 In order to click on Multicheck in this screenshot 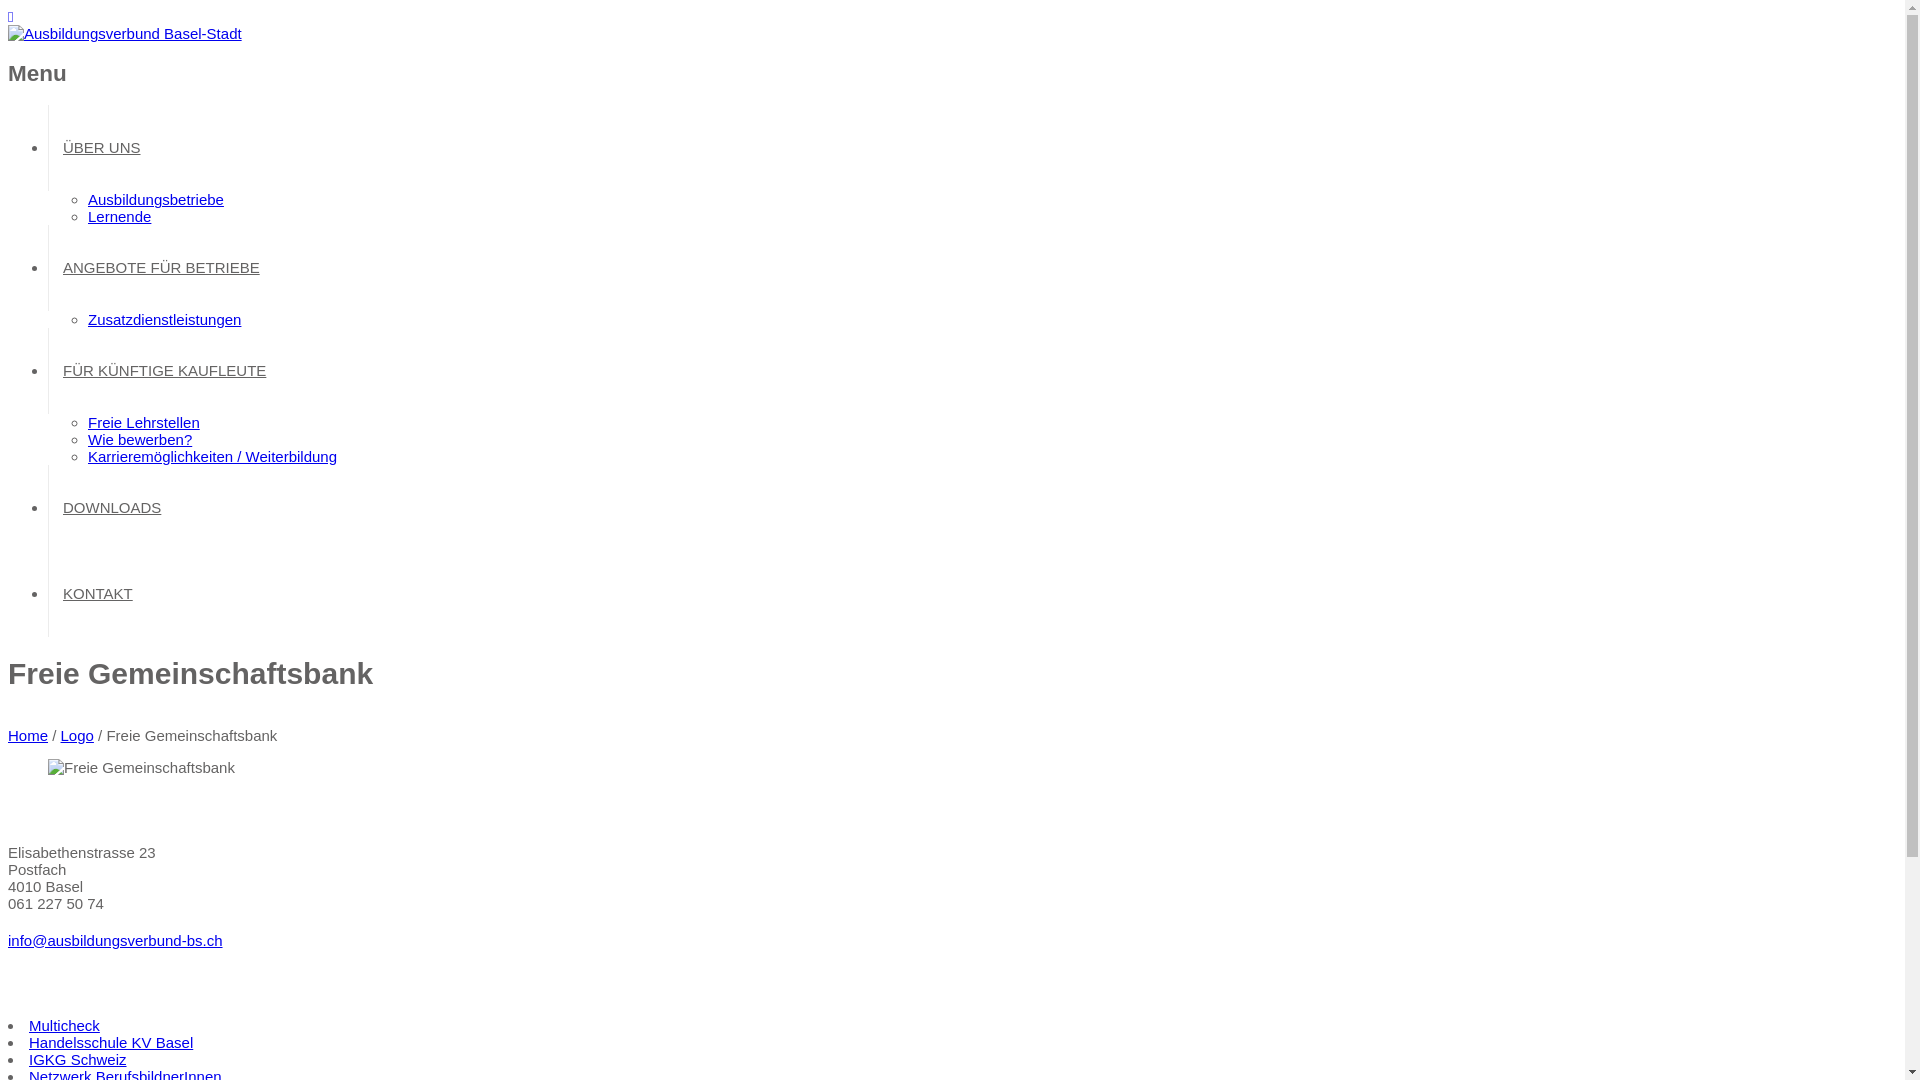, I will do `click(64, 1026)`.